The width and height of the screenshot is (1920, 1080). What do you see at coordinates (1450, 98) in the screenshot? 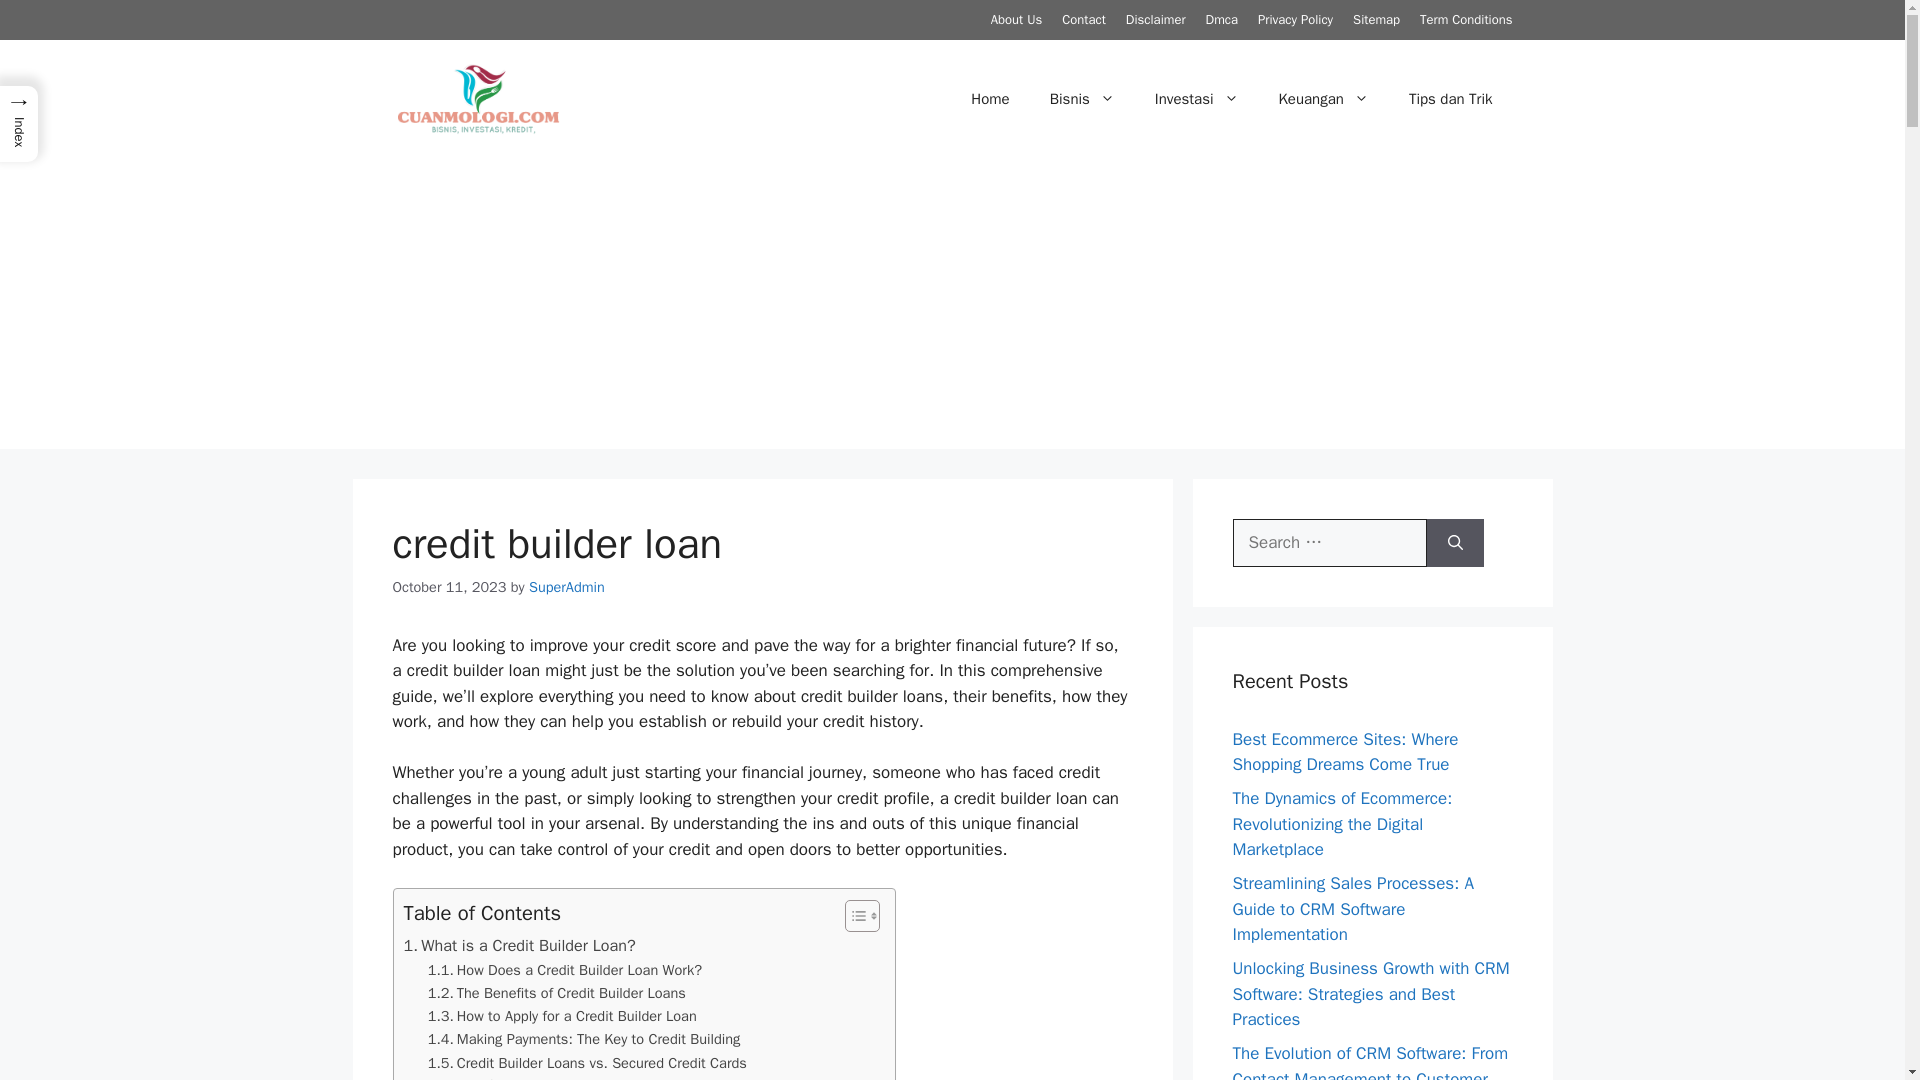
I see `Tips dan Trik` at bounding box center [1450, 98].